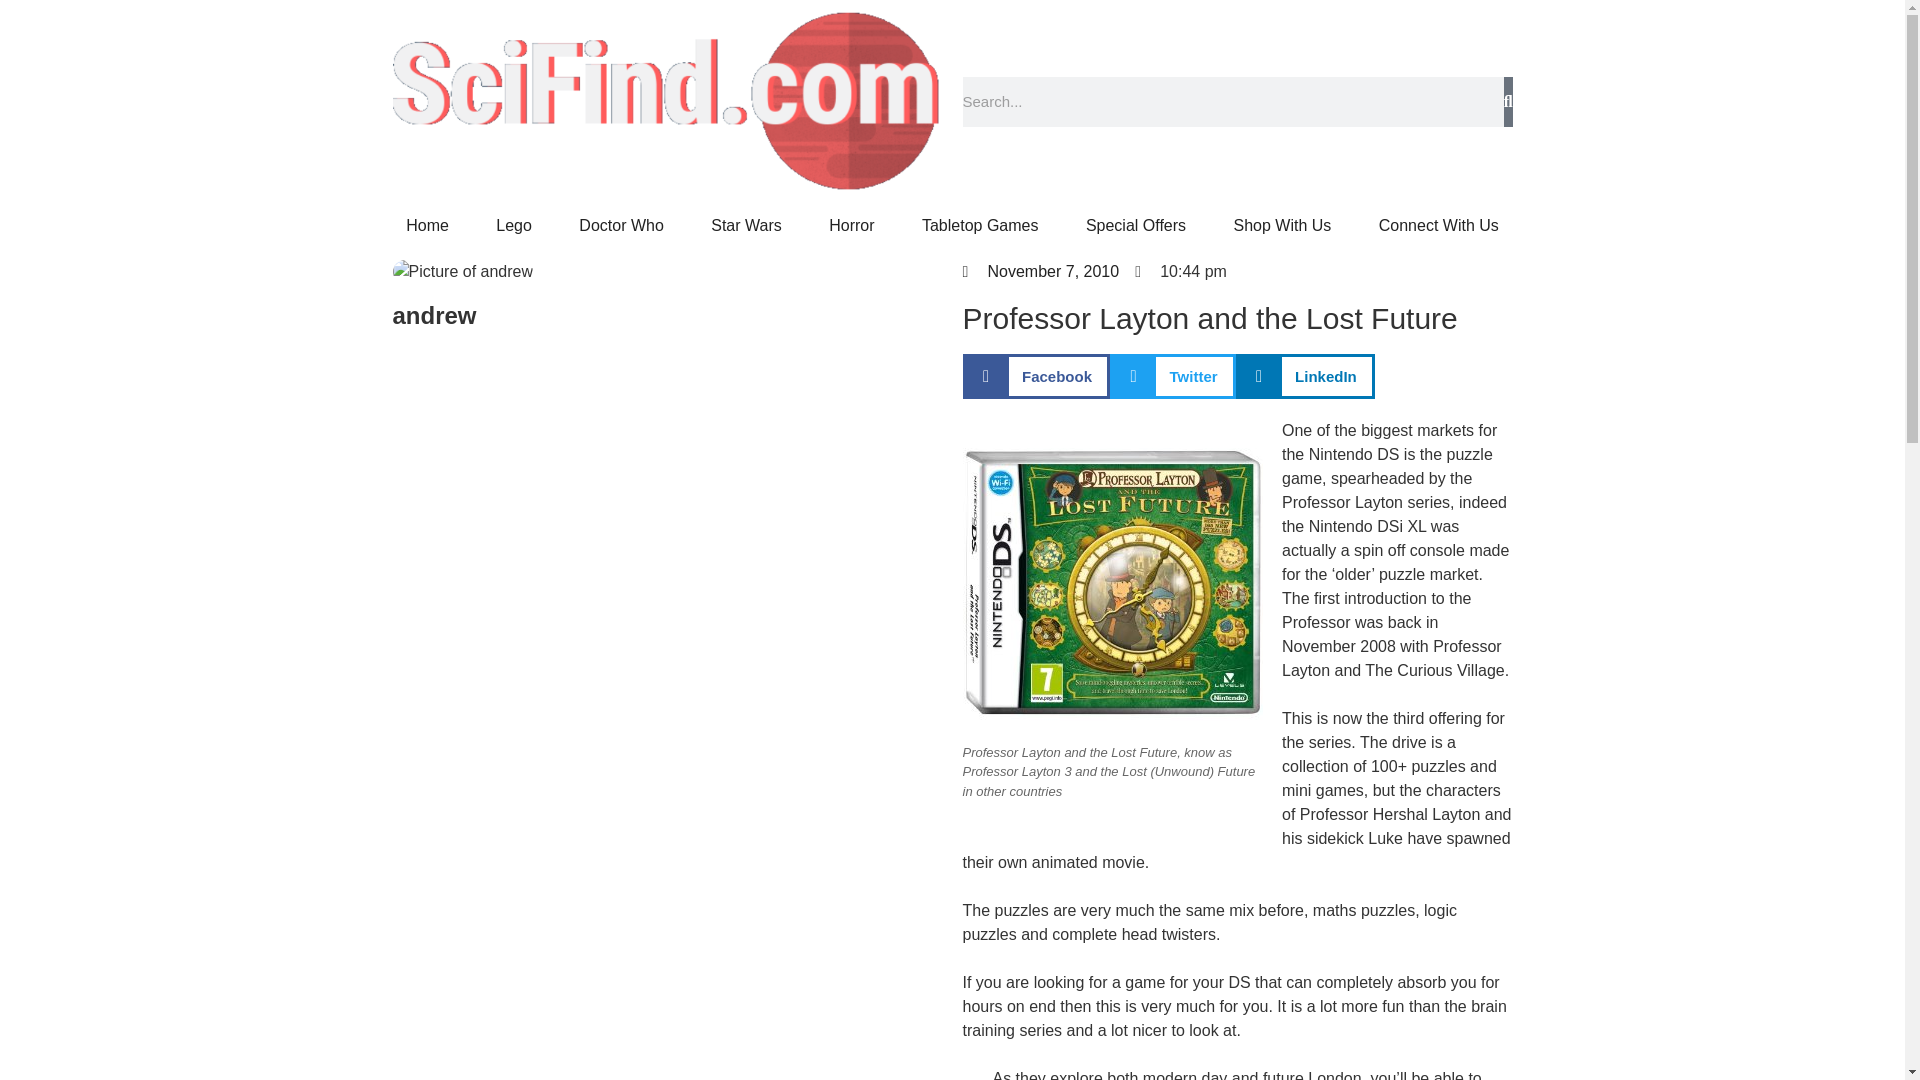 Image resolution: width=1920 pixels, height=1080 pixels. I want to click on November 7, 2010, so click(1040, 272).